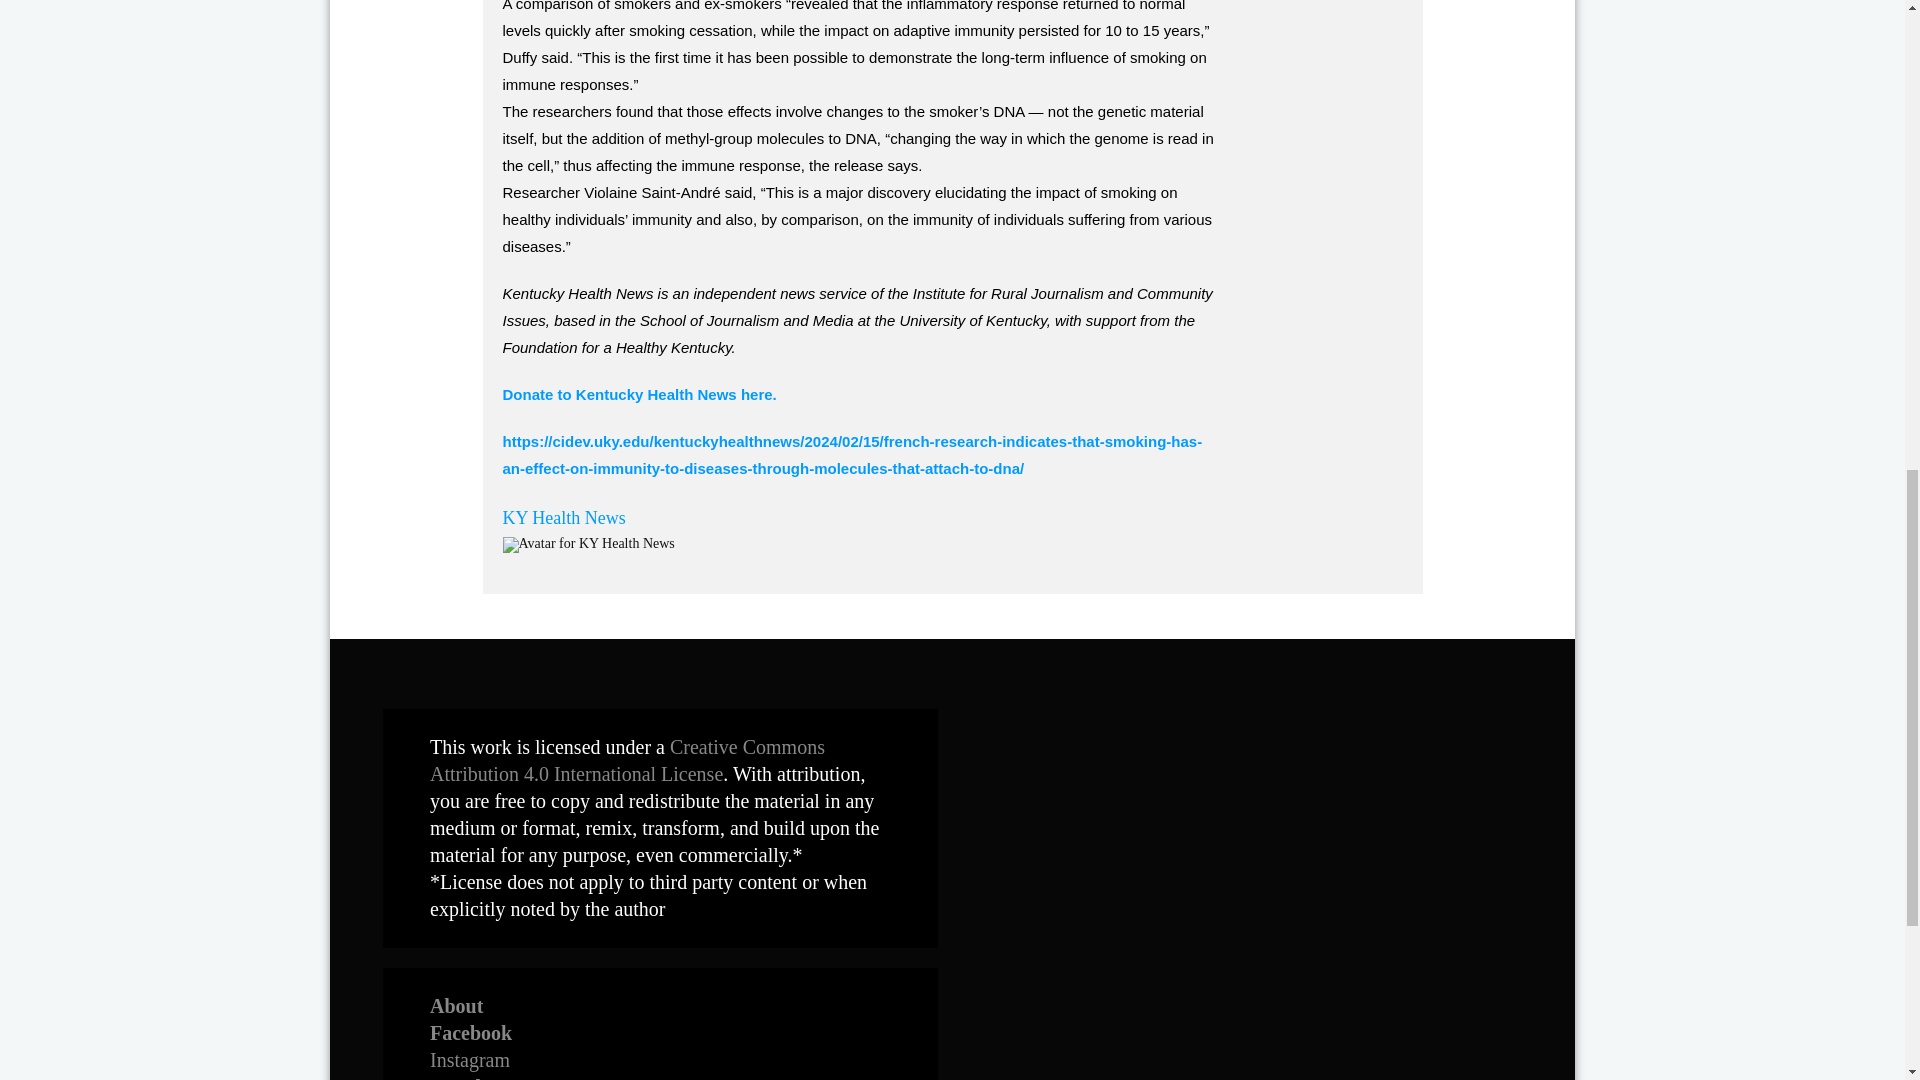 The height and width of the screenshot is (1080, 1920). What do you see at coordinates (563, 518) in the screenshot?
I see `Posts by KY Health News` at bounding box center [563, 518].